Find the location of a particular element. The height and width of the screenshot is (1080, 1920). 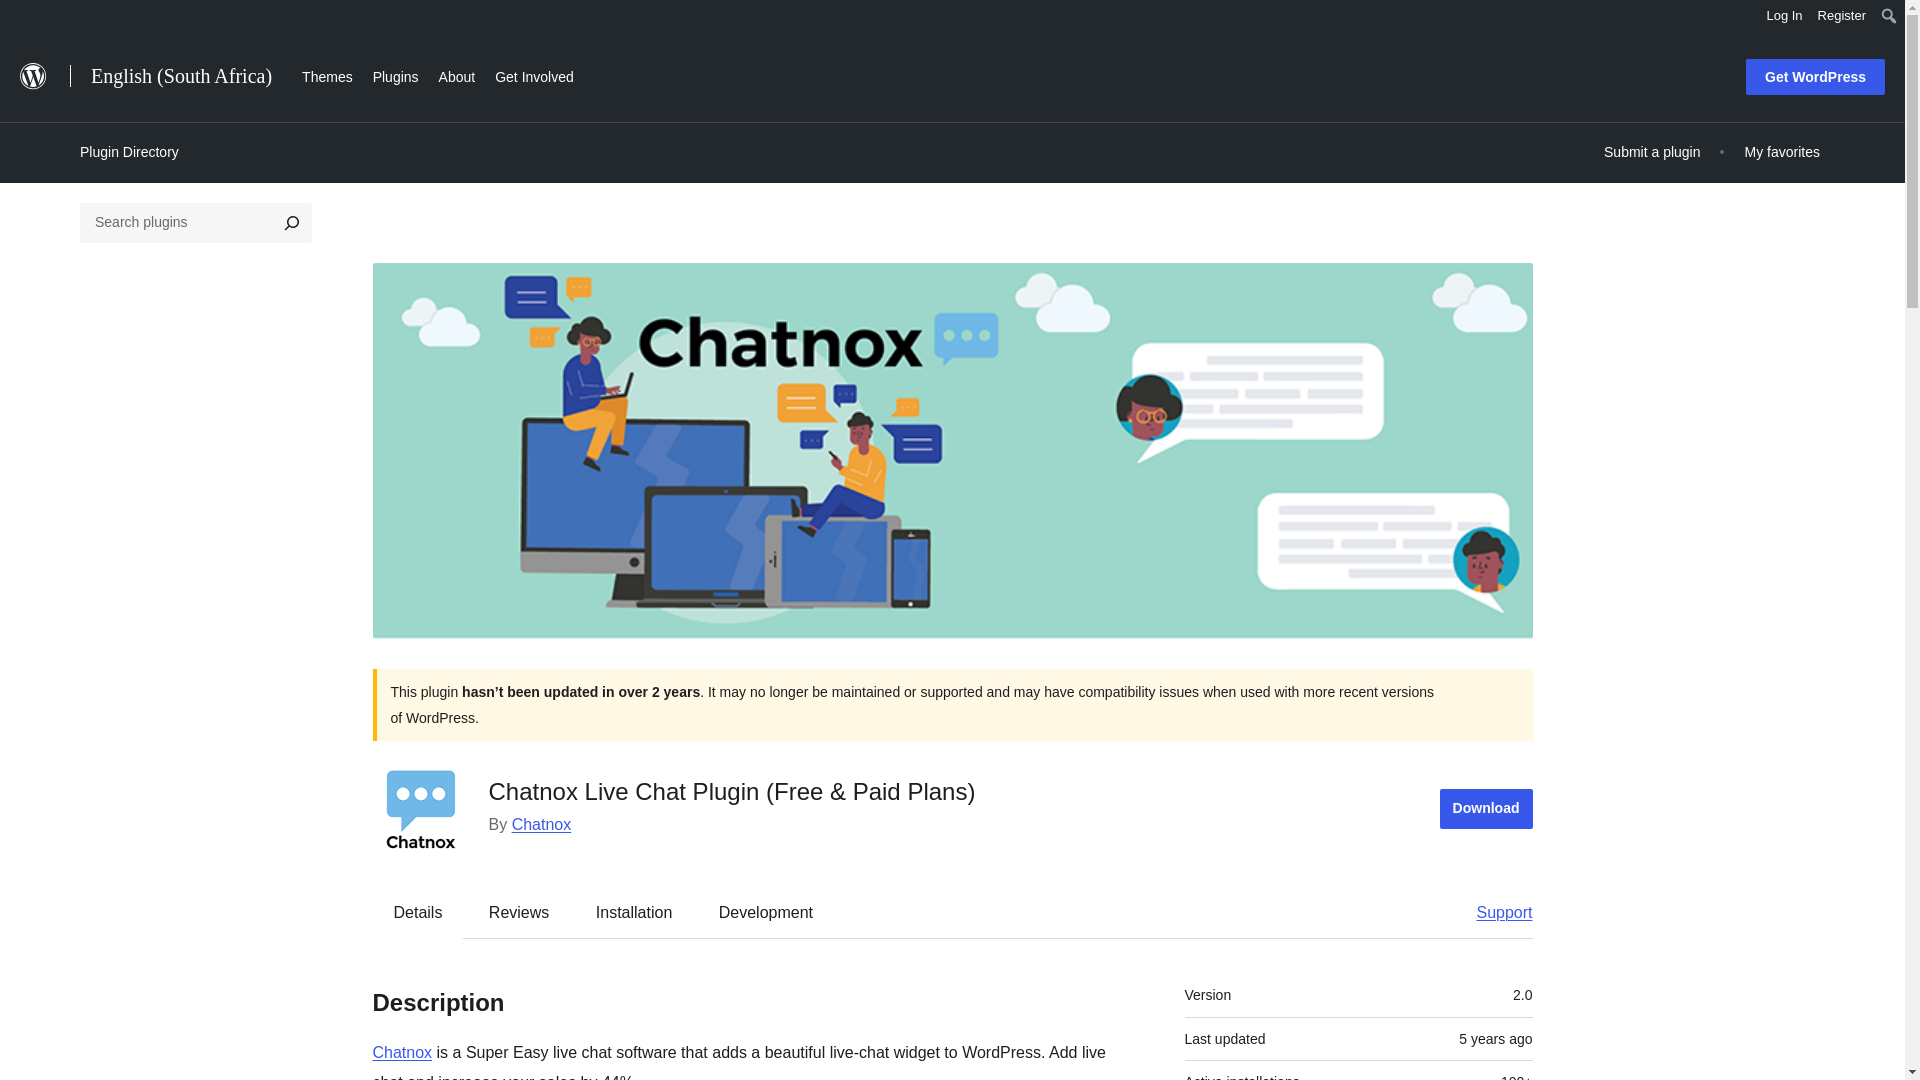

Details is located at coordinates (418, 912).